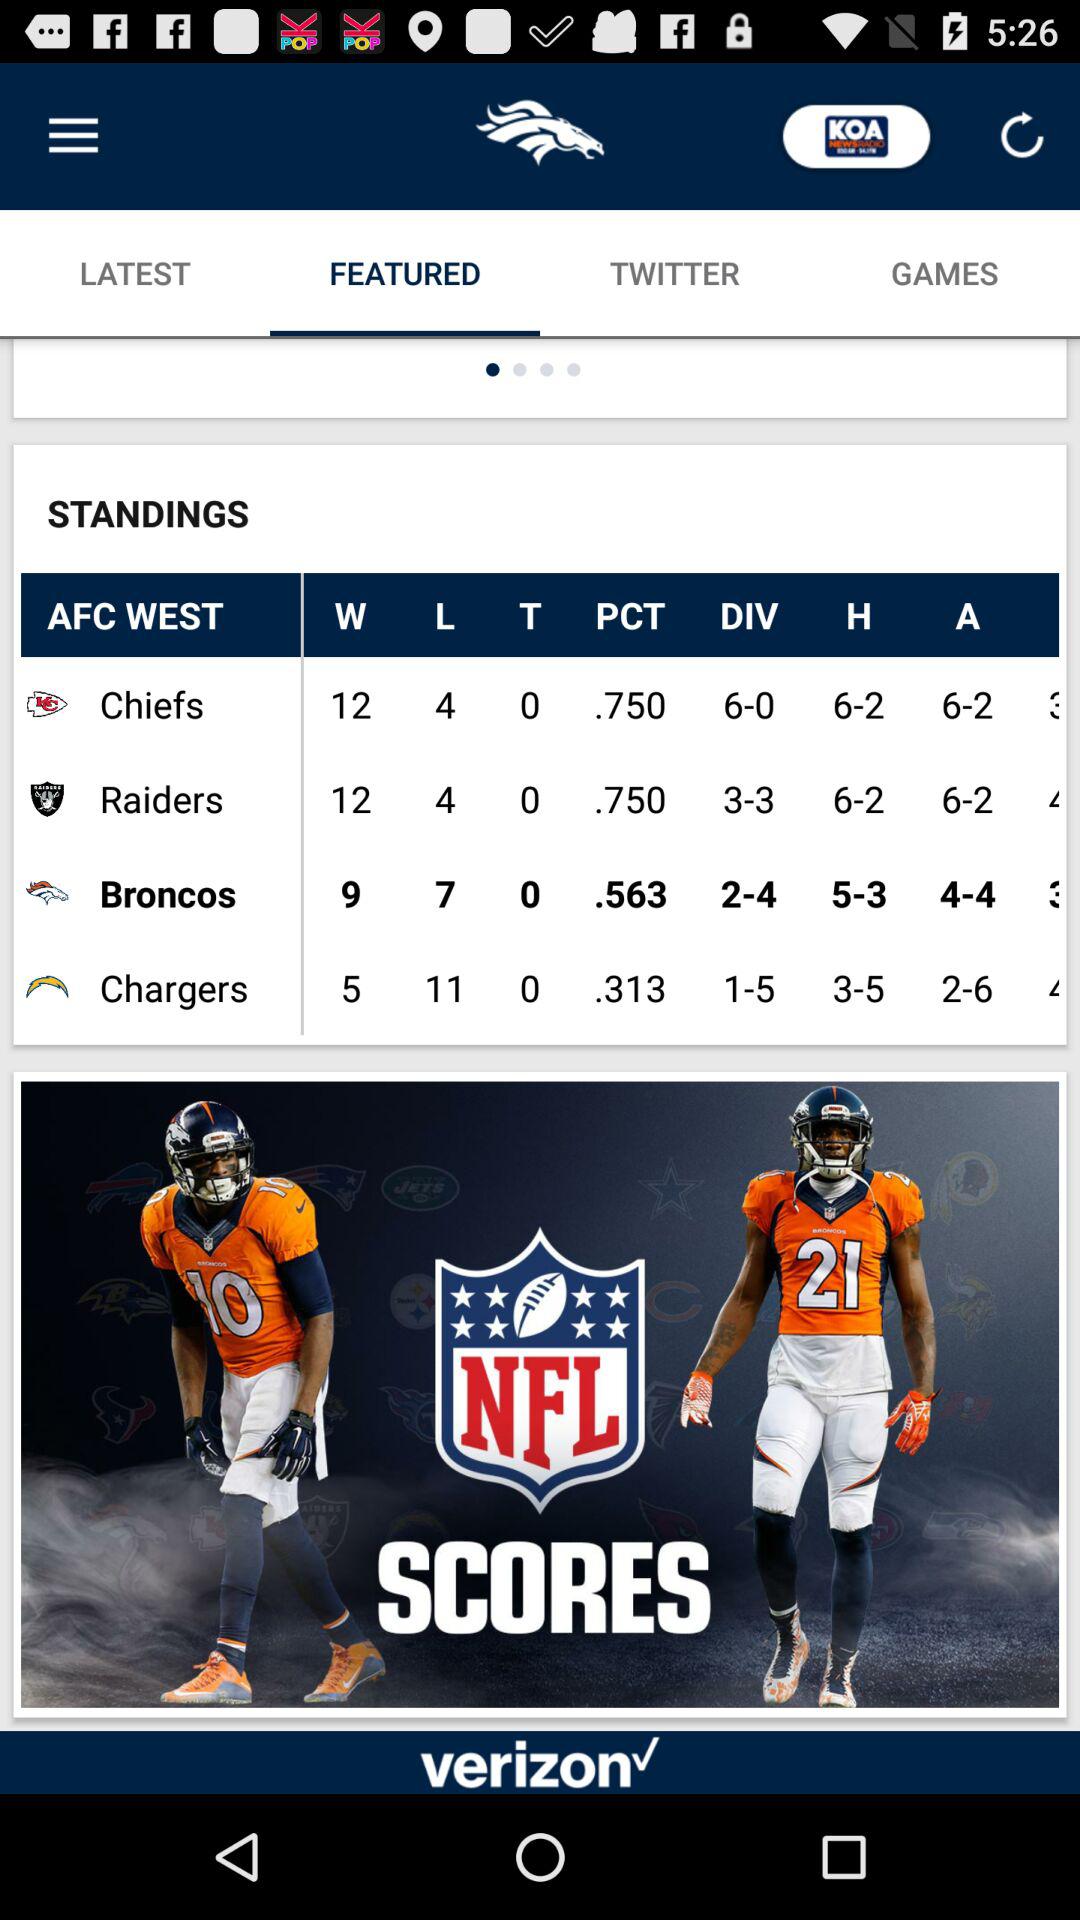 The height and width of the screenshot is (1920, 1080). I want to click on tap the icon above the latest icon, so click(73, 136).